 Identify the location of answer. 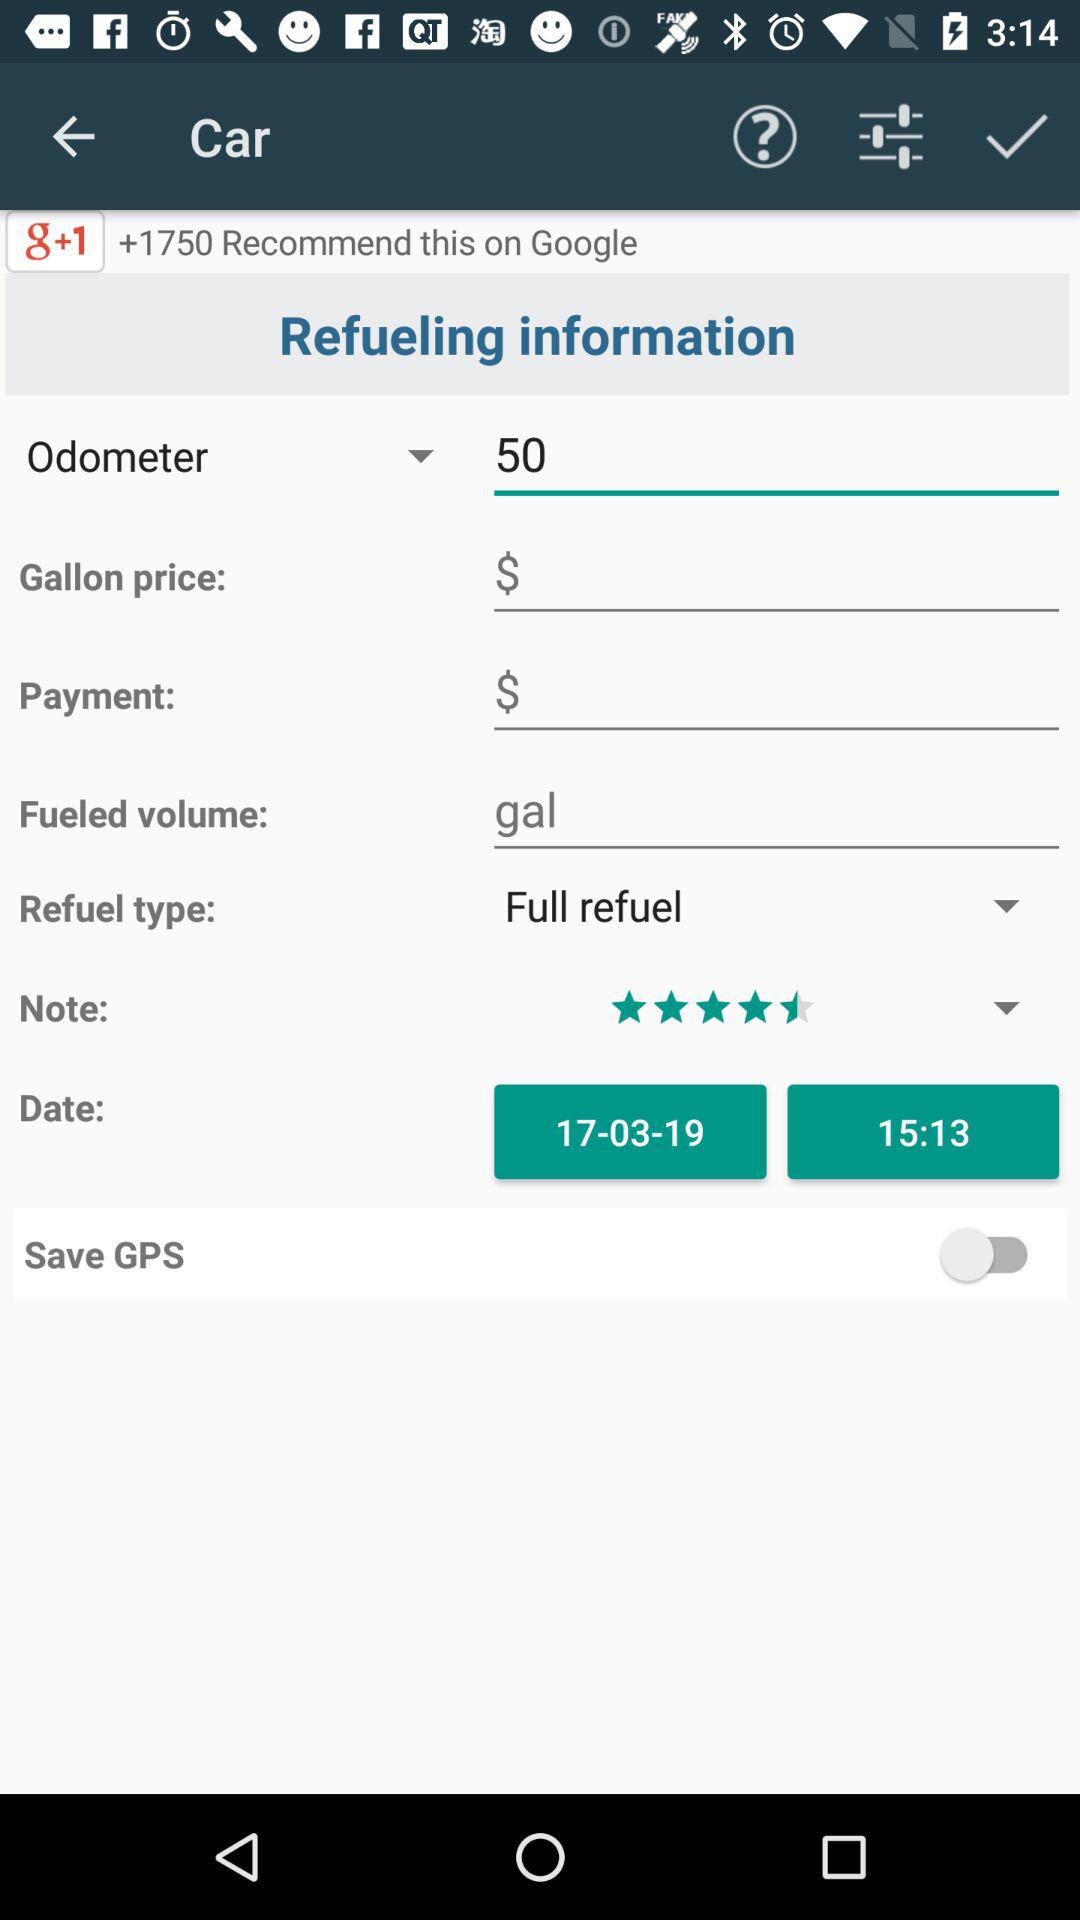
(776, 691).